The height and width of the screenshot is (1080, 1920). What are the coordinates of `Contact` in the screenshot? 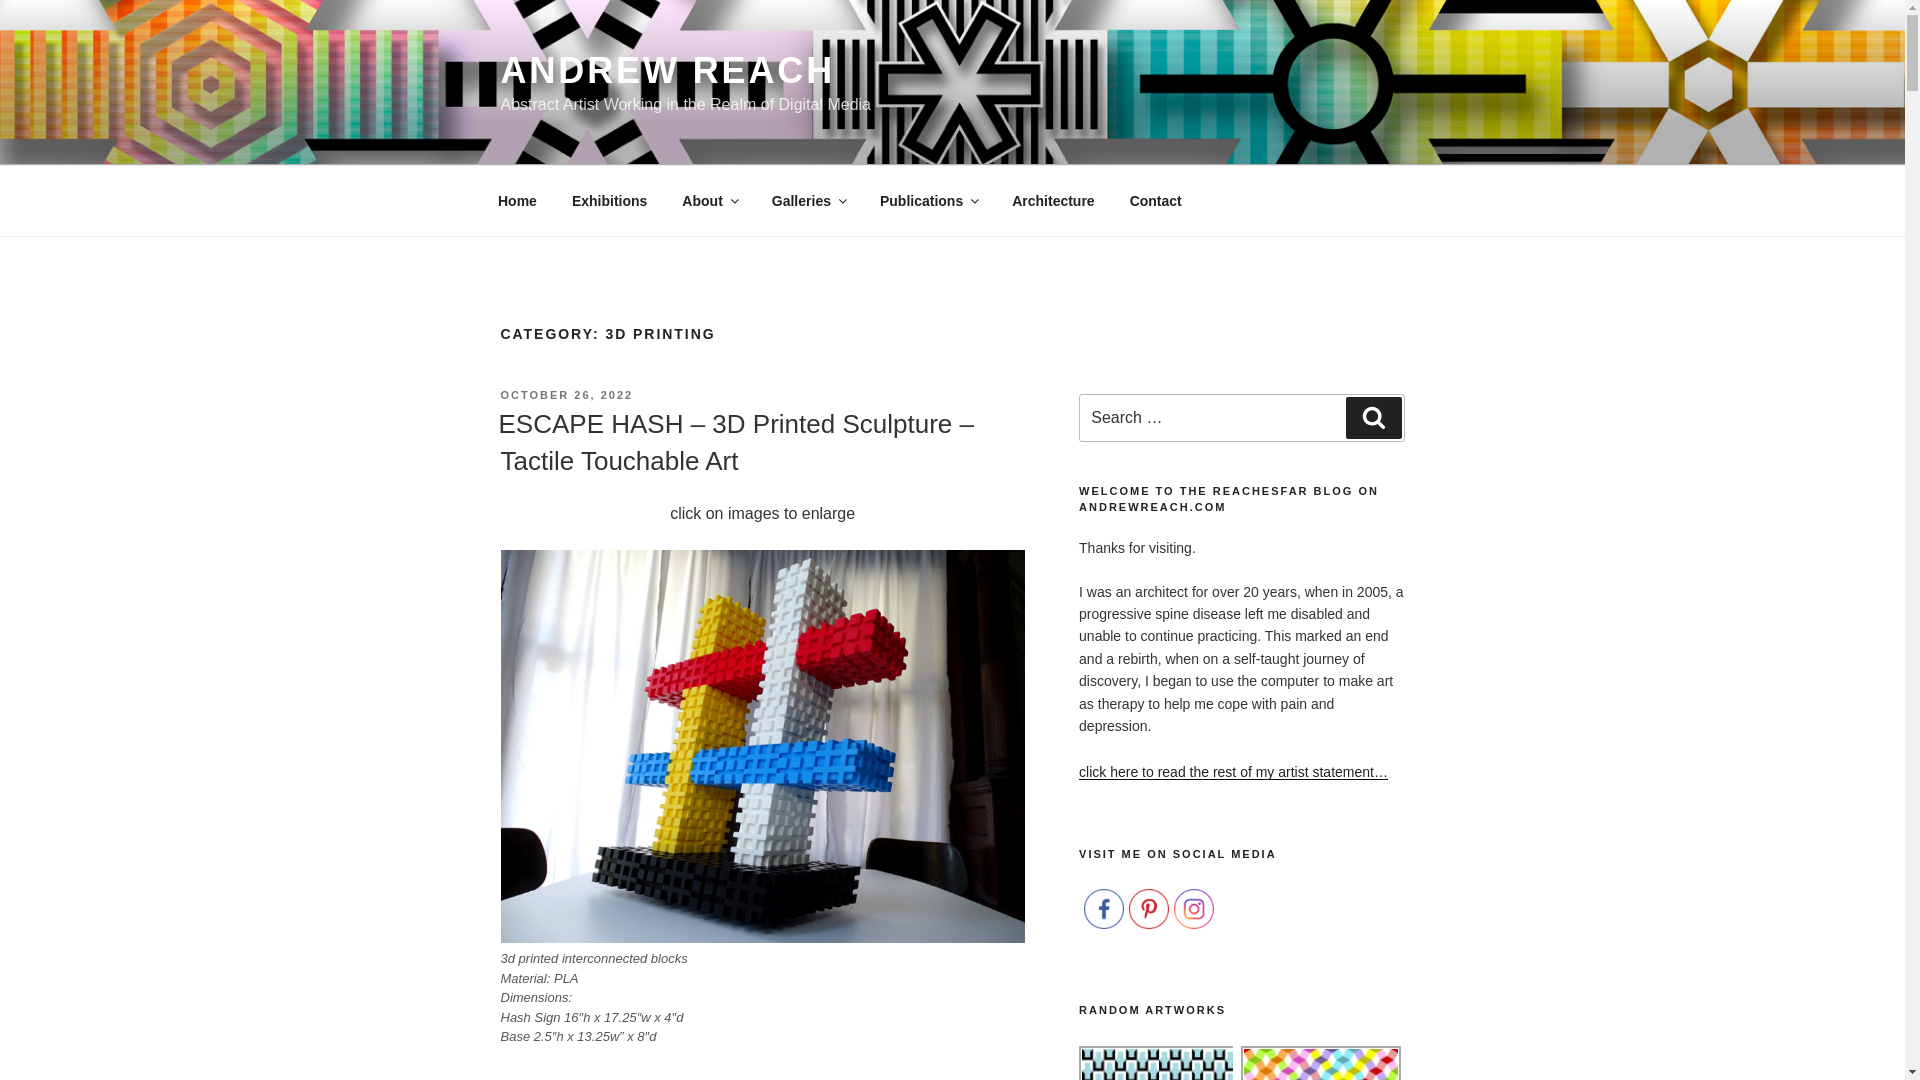 It's located at (1154, 200).